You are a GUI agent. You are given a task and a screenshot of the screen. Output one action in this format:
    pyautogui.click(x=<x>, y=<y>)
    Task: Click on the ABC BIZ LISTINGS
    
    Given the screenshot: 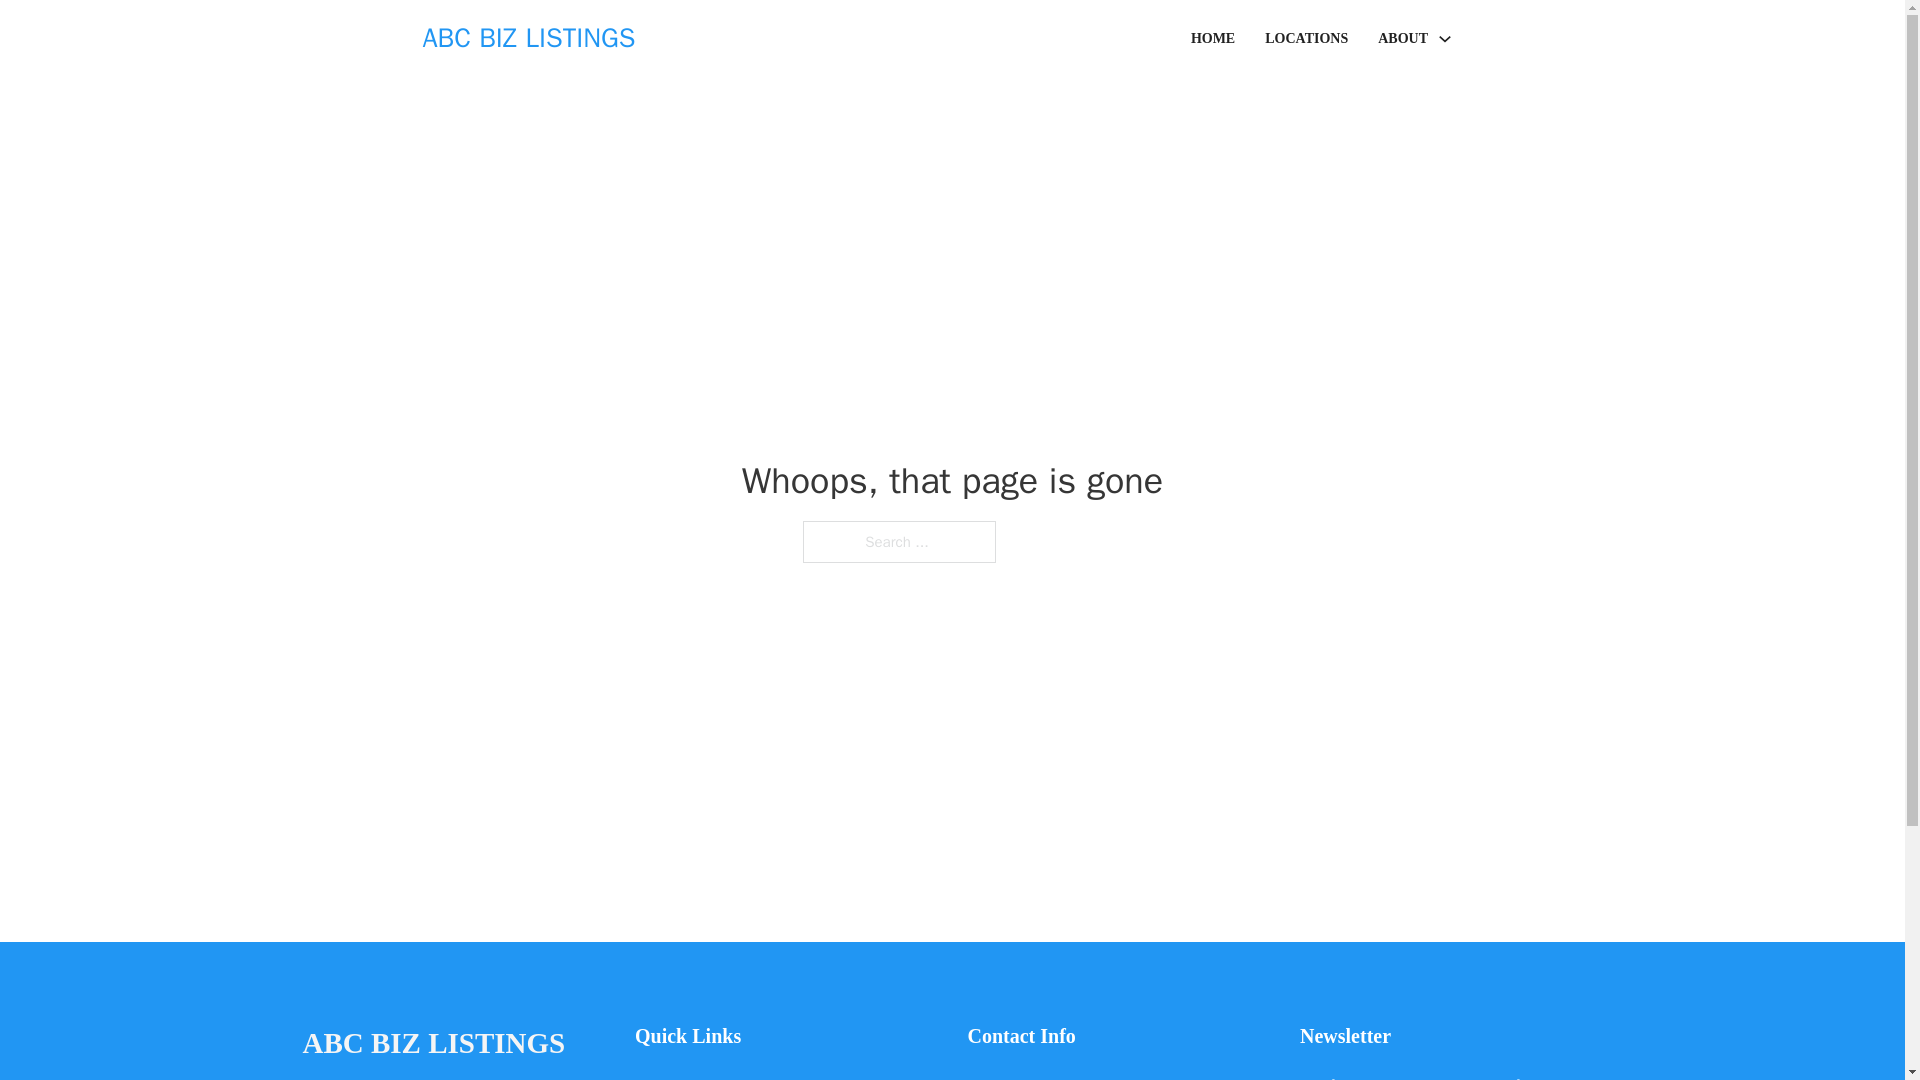 What is the action you would take?
    pyautogui.click(x=528, y=38)
    